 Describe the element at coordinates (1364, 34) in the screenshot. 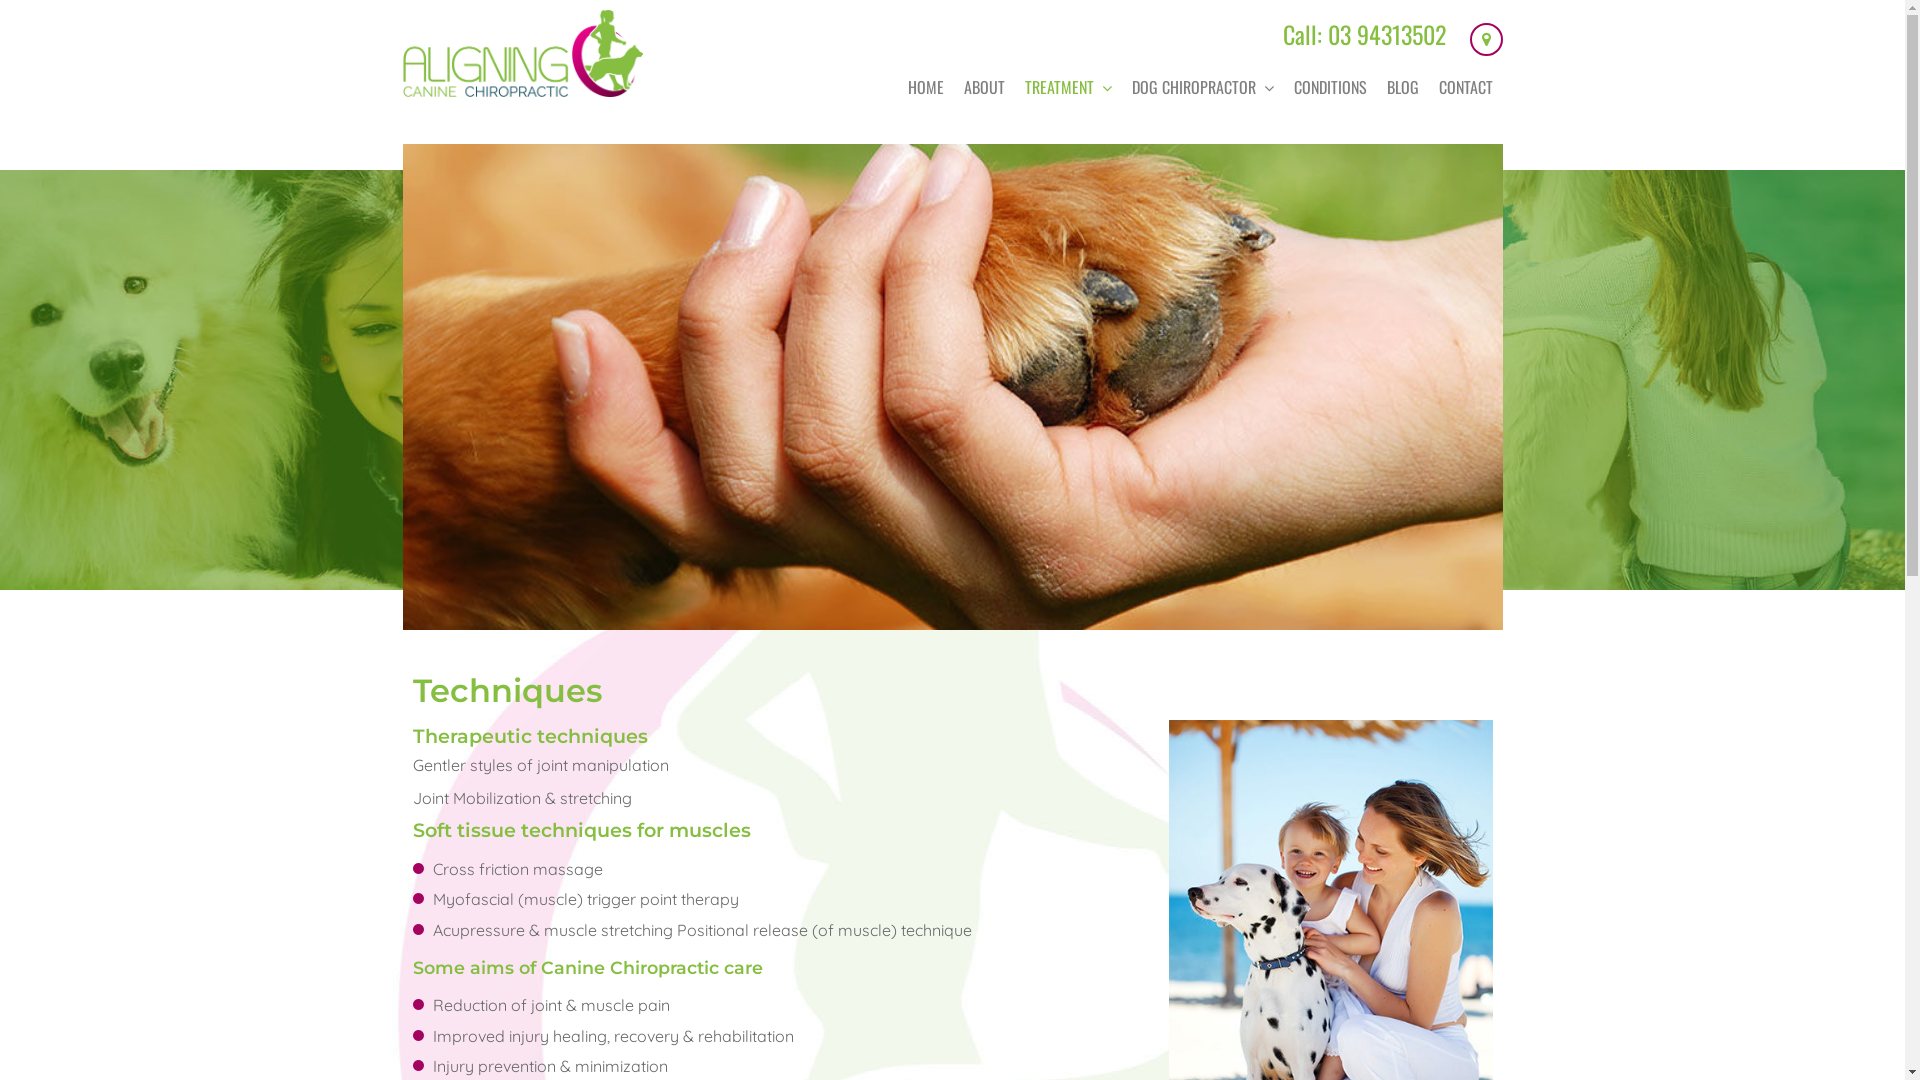

I see `Call: 03 94313502` at that location.